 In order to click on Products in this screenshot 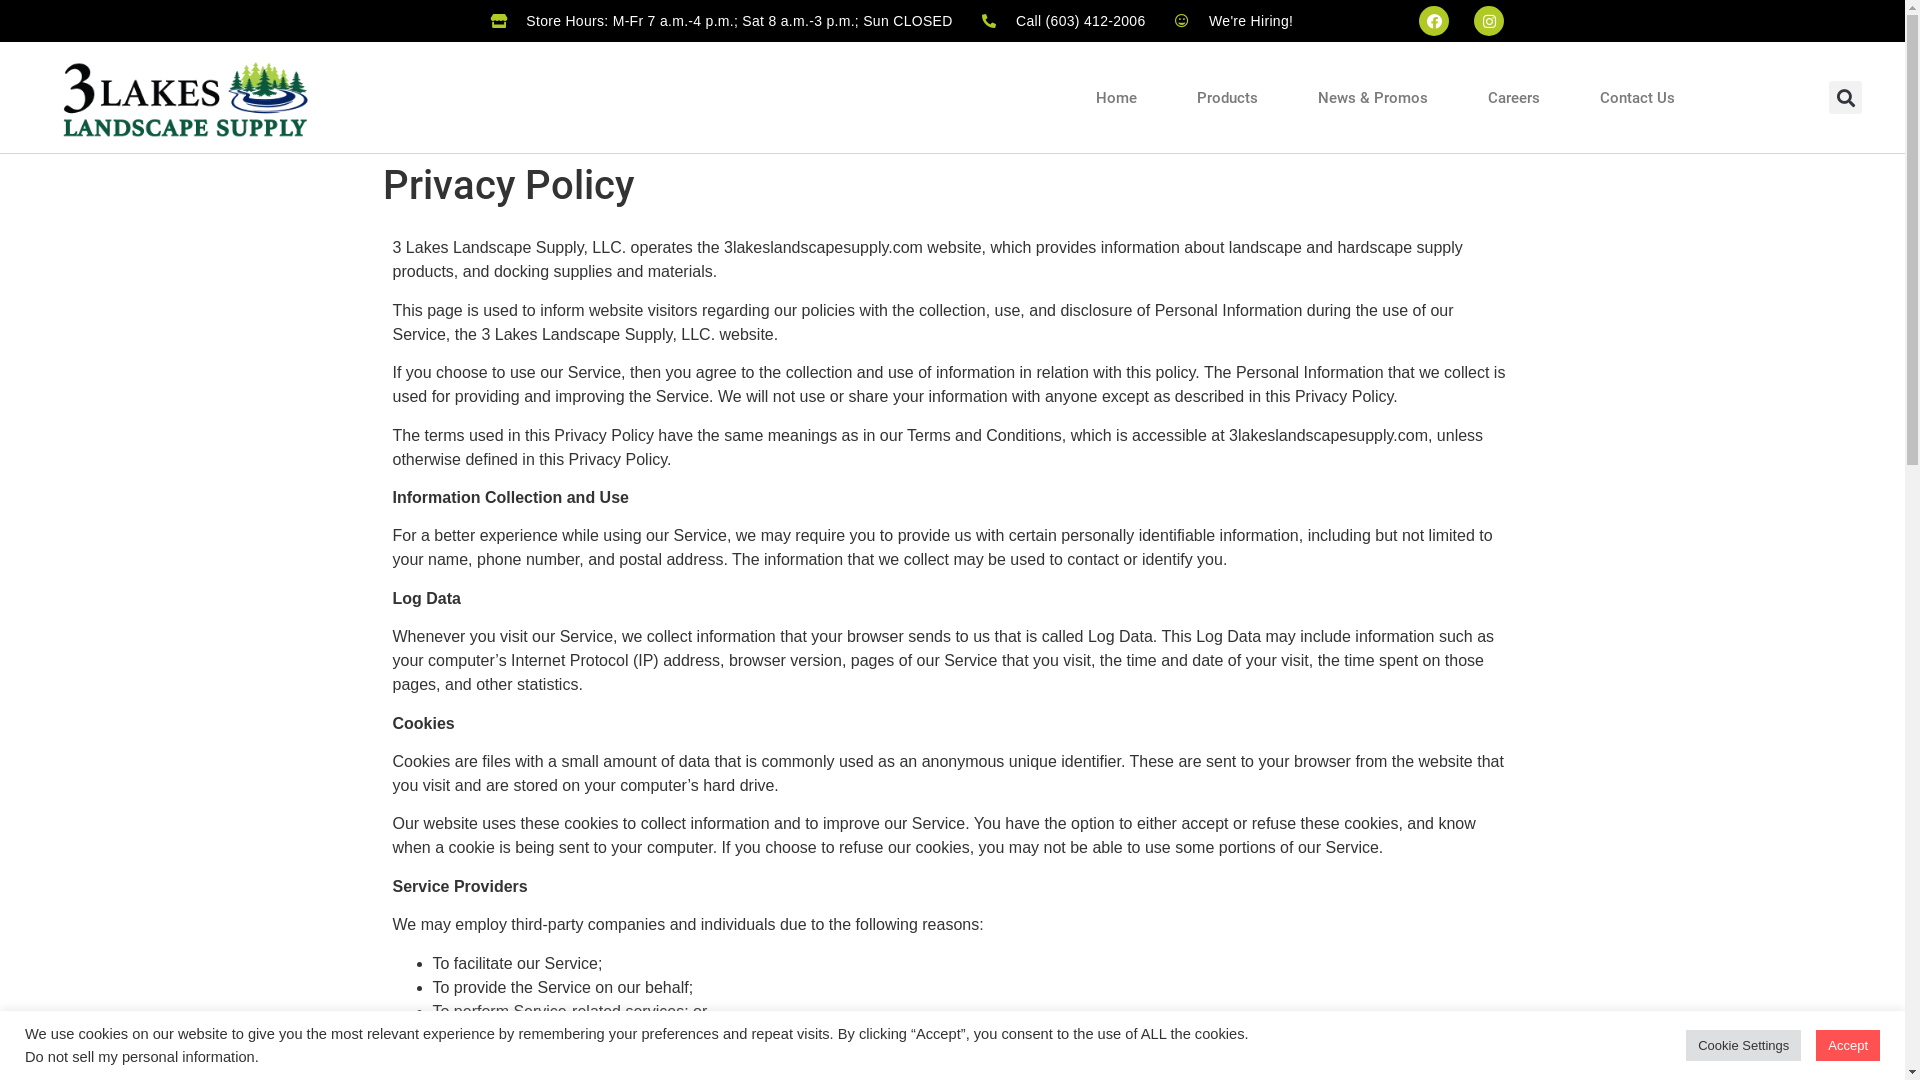, I will do `click(1228, 98)`.